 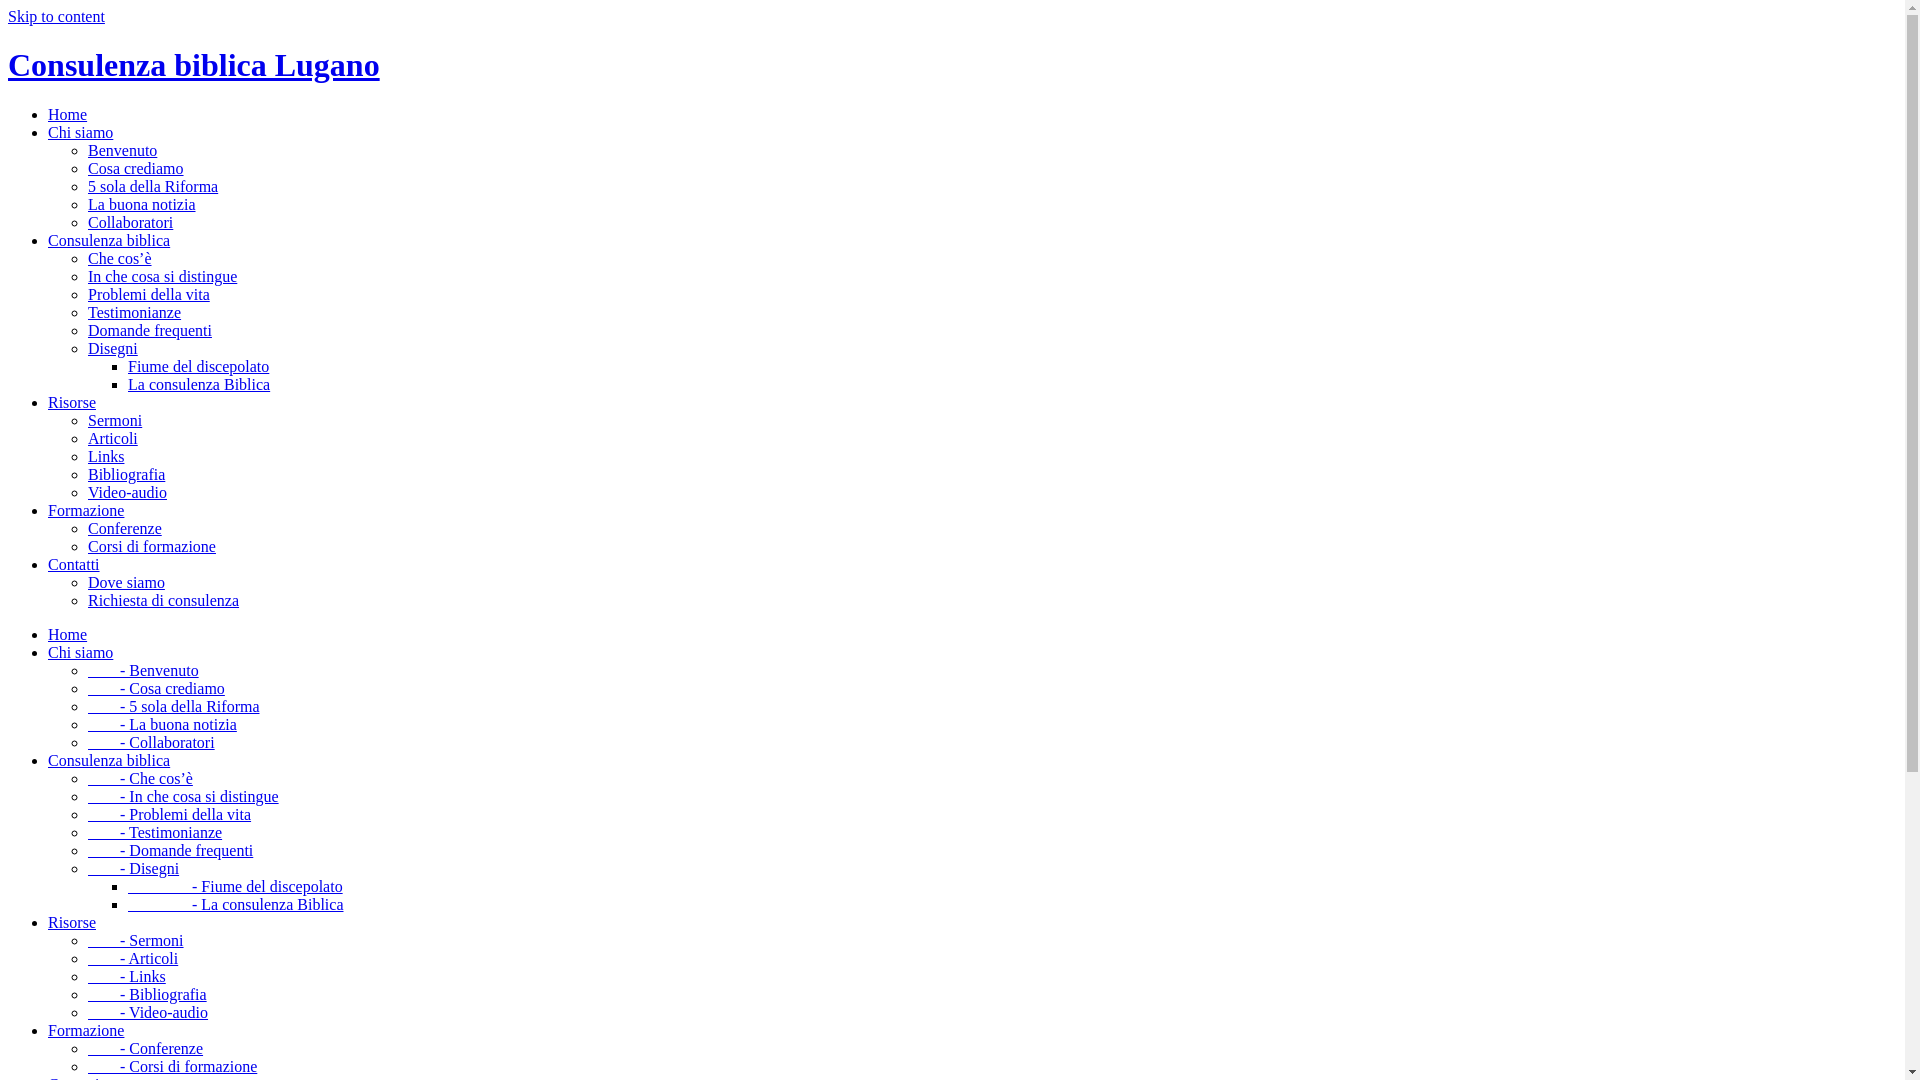 I want to click on Chi siamo, so click(x=80, y=132).